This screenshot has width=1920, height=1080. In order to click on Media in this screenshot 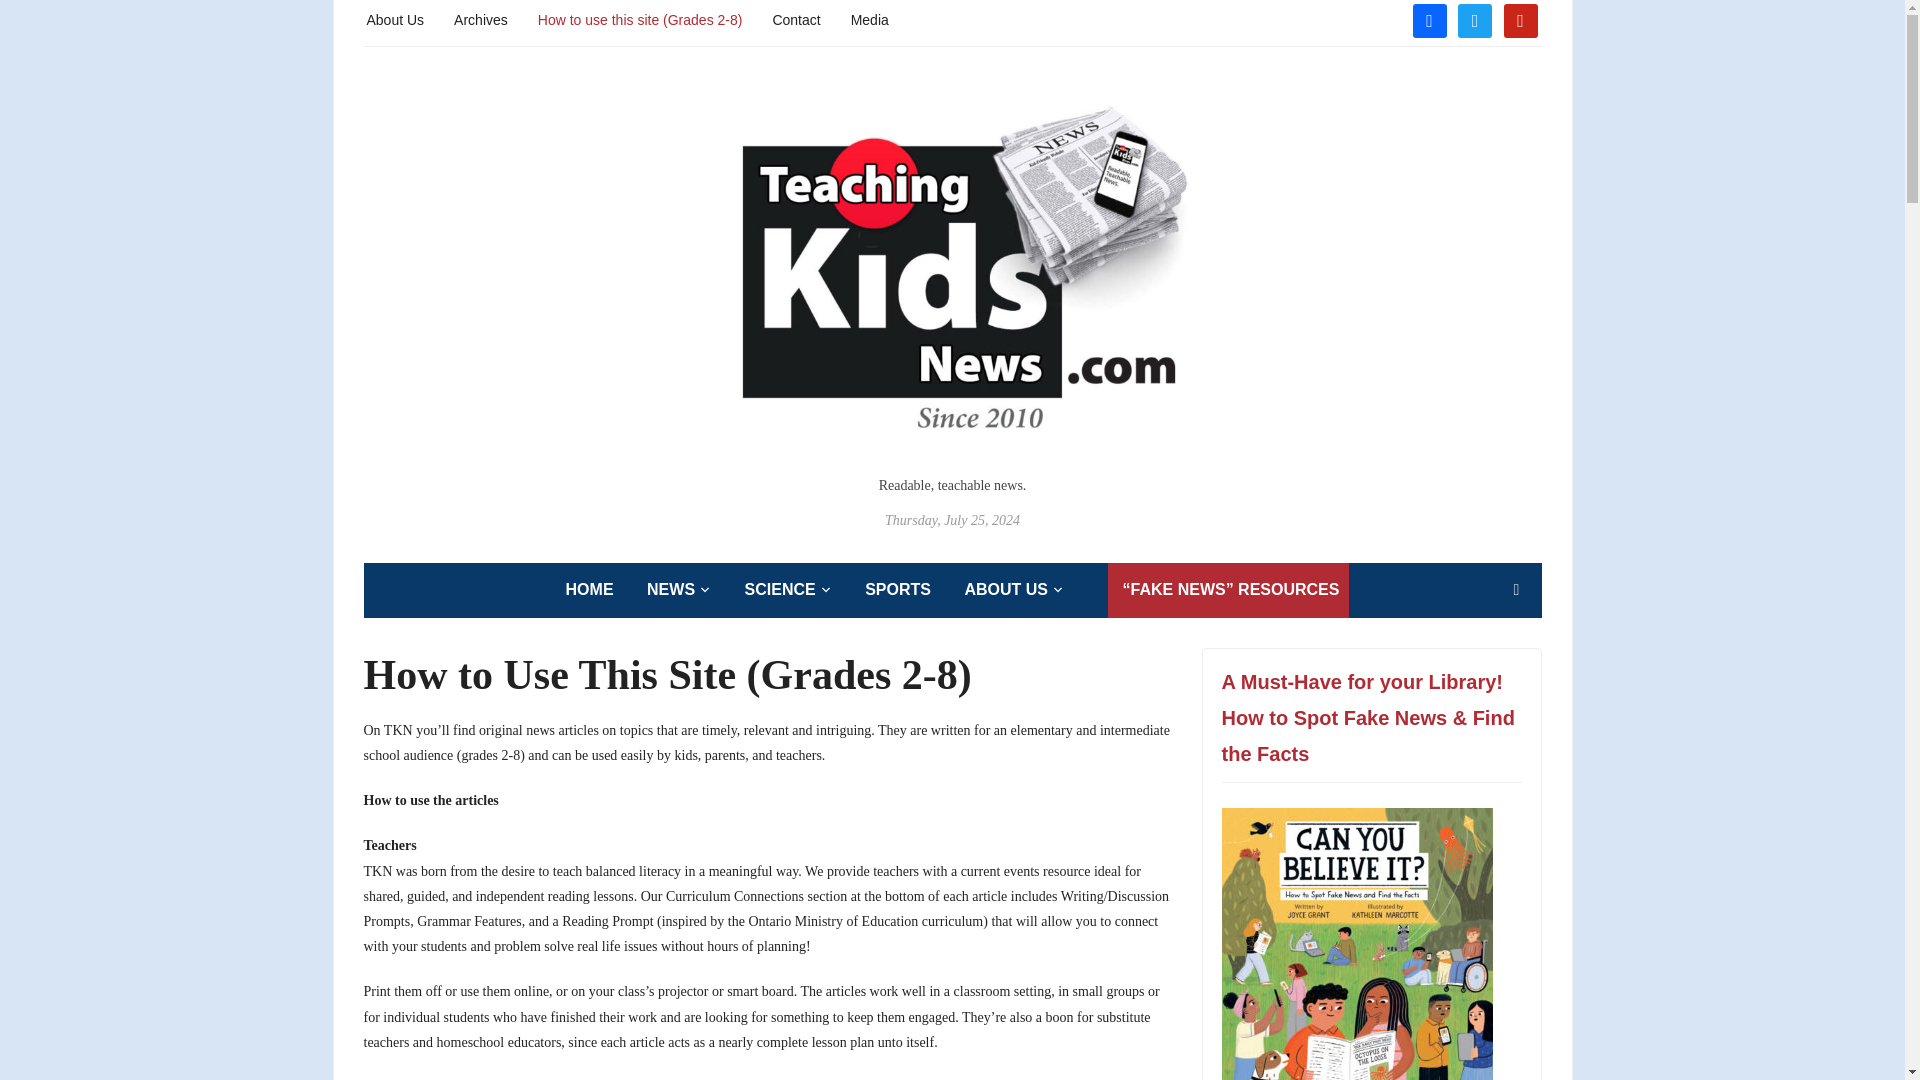, I will do `click(869, 18)`.